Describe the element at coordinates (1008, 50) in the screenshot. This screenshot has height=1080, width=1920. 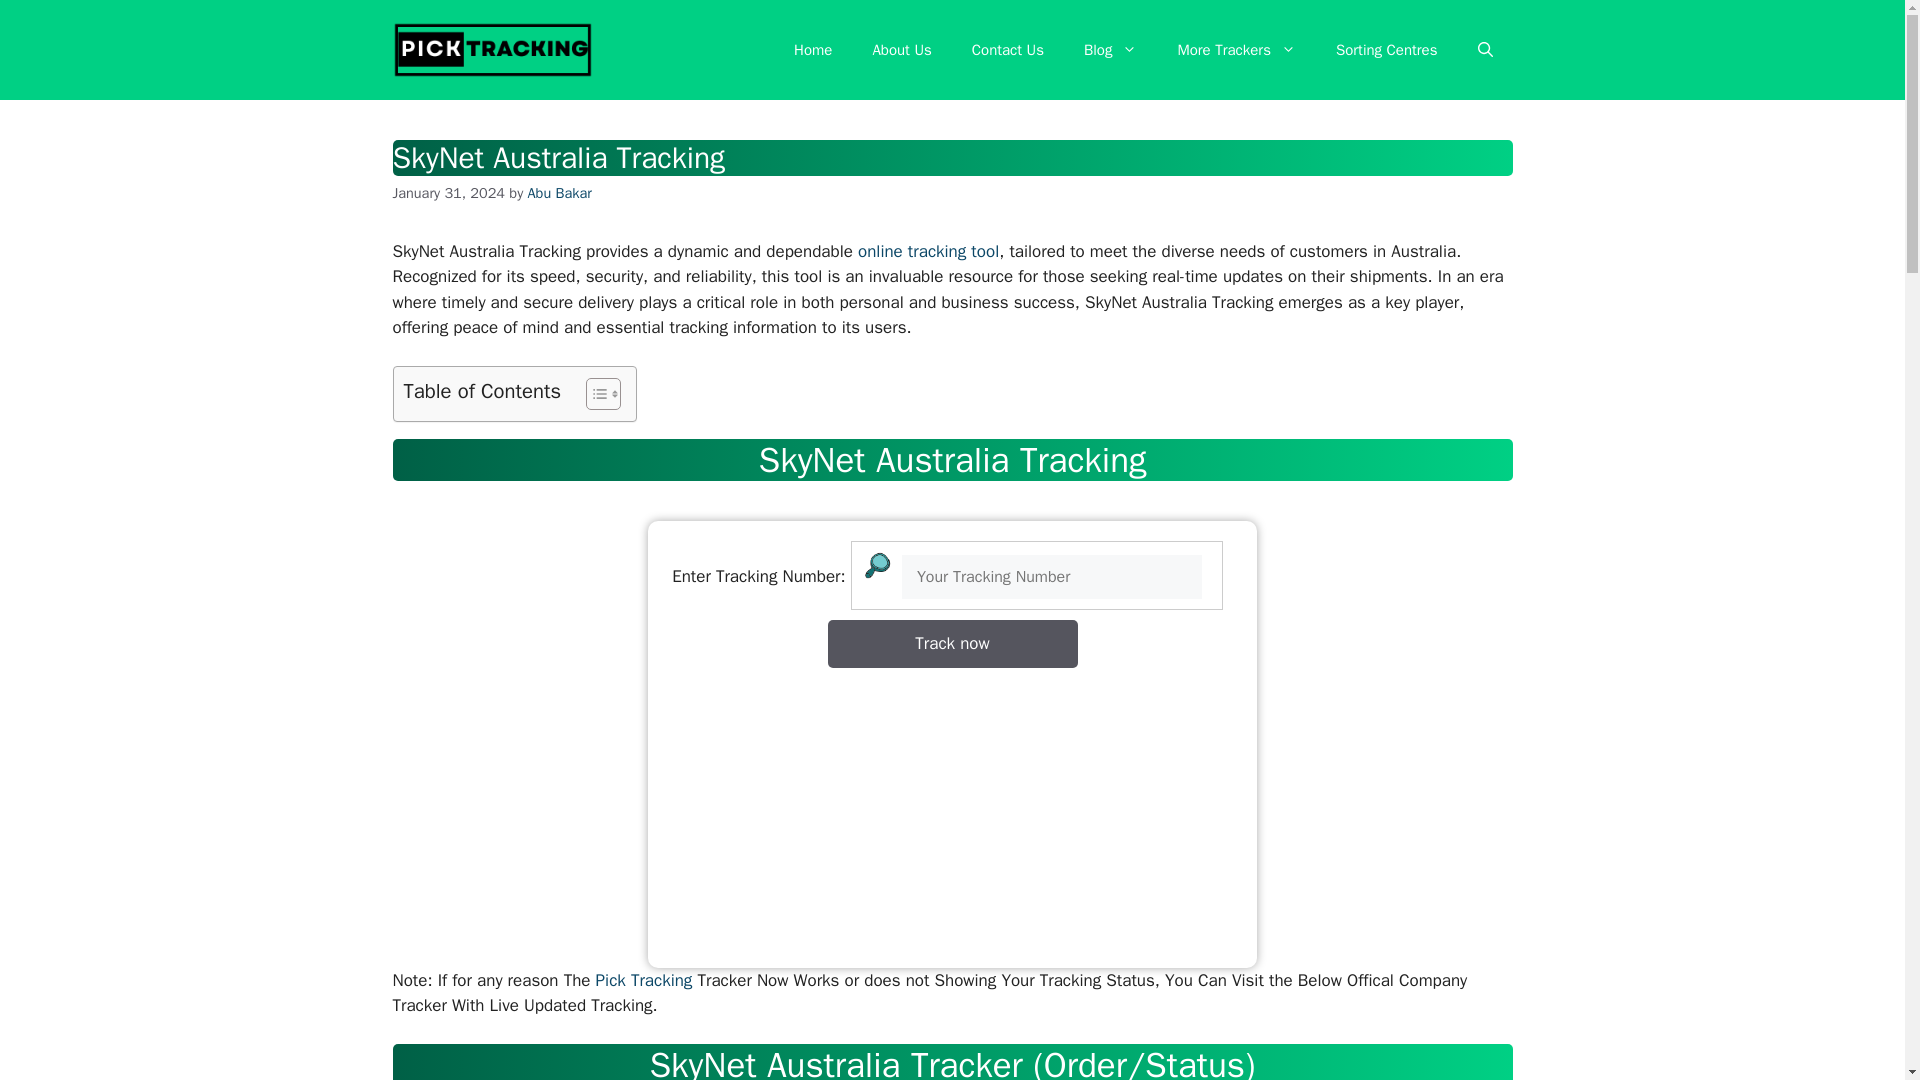
I see `Contact Us` at that location.